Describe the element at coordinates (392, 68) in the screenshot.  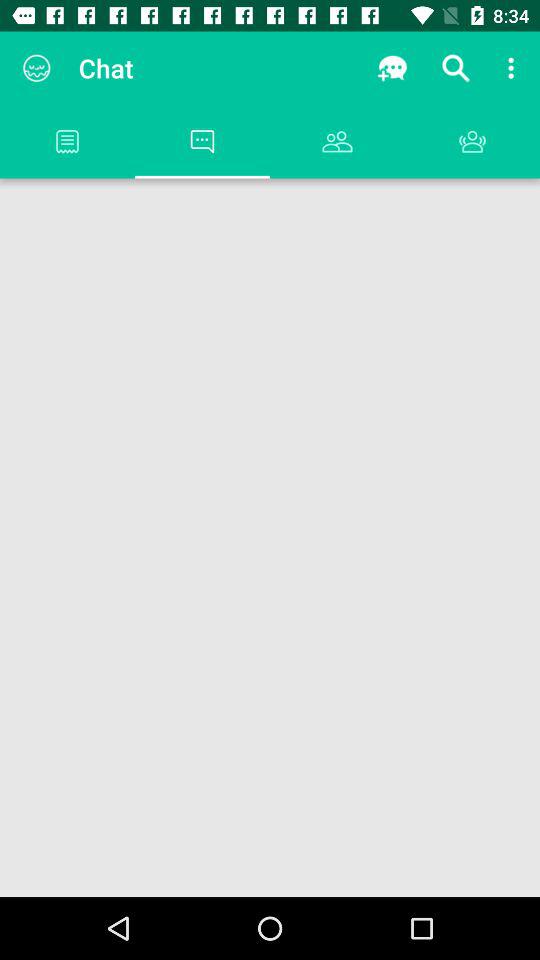
I see `click app next to the chat icon` at that location.